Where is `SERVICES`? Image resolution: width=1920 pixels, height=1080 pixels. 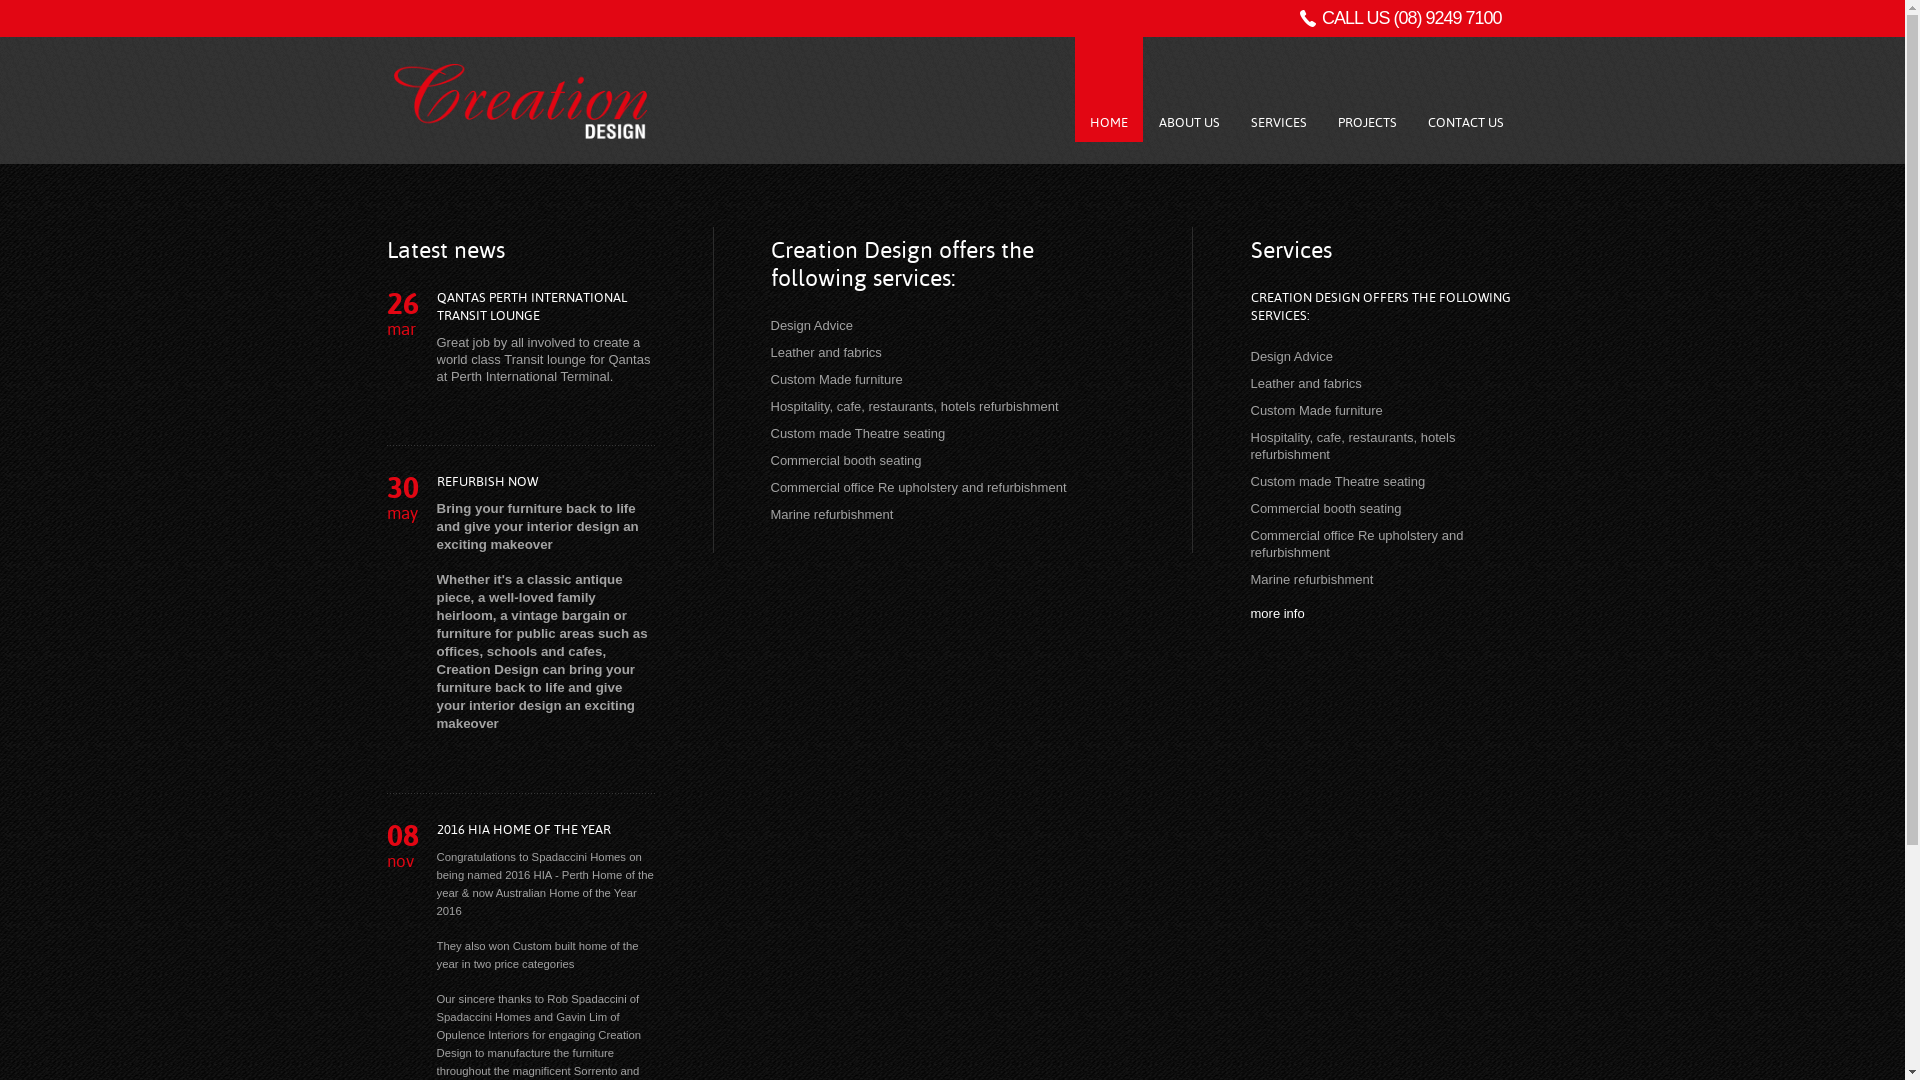 SERVICES is located at coordinates (1279, 90).